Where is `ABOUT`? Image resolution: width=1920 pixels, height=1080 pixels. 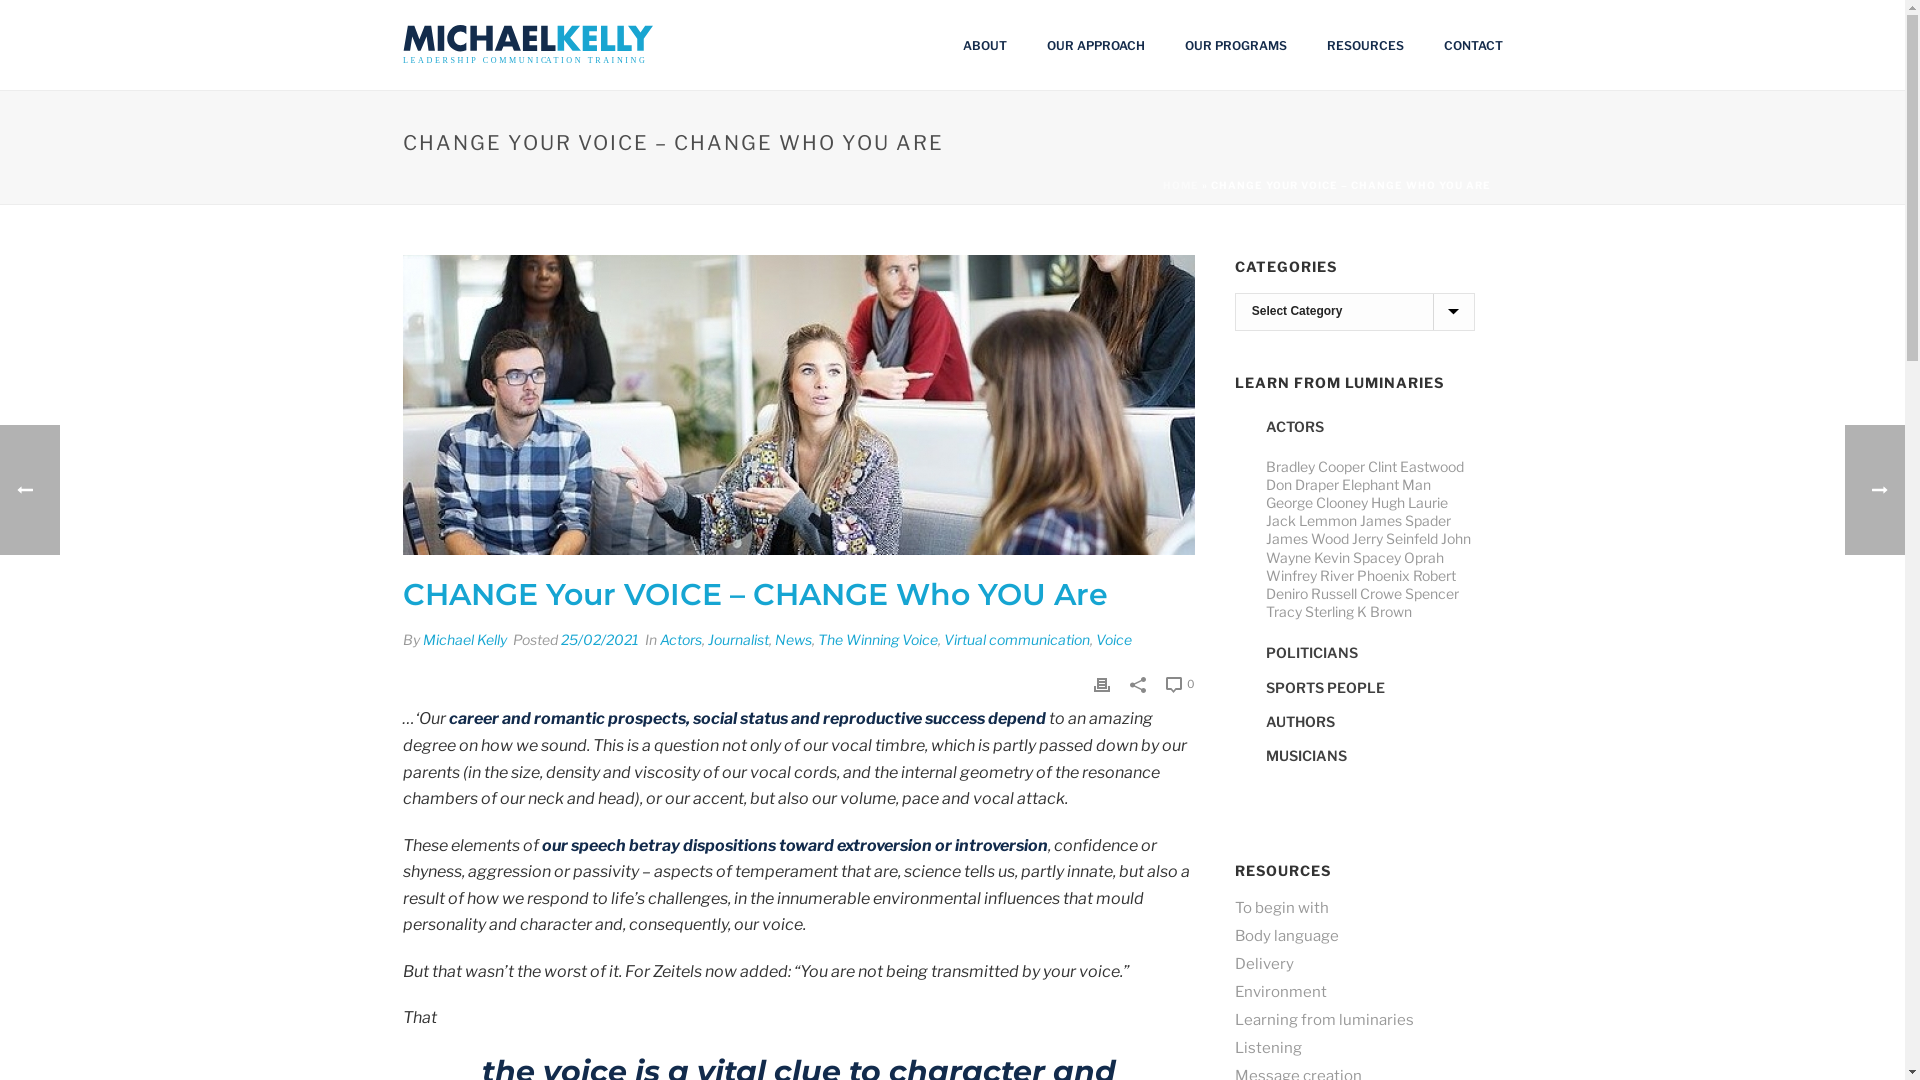
ABOUT is located at coordinates (984, 46).